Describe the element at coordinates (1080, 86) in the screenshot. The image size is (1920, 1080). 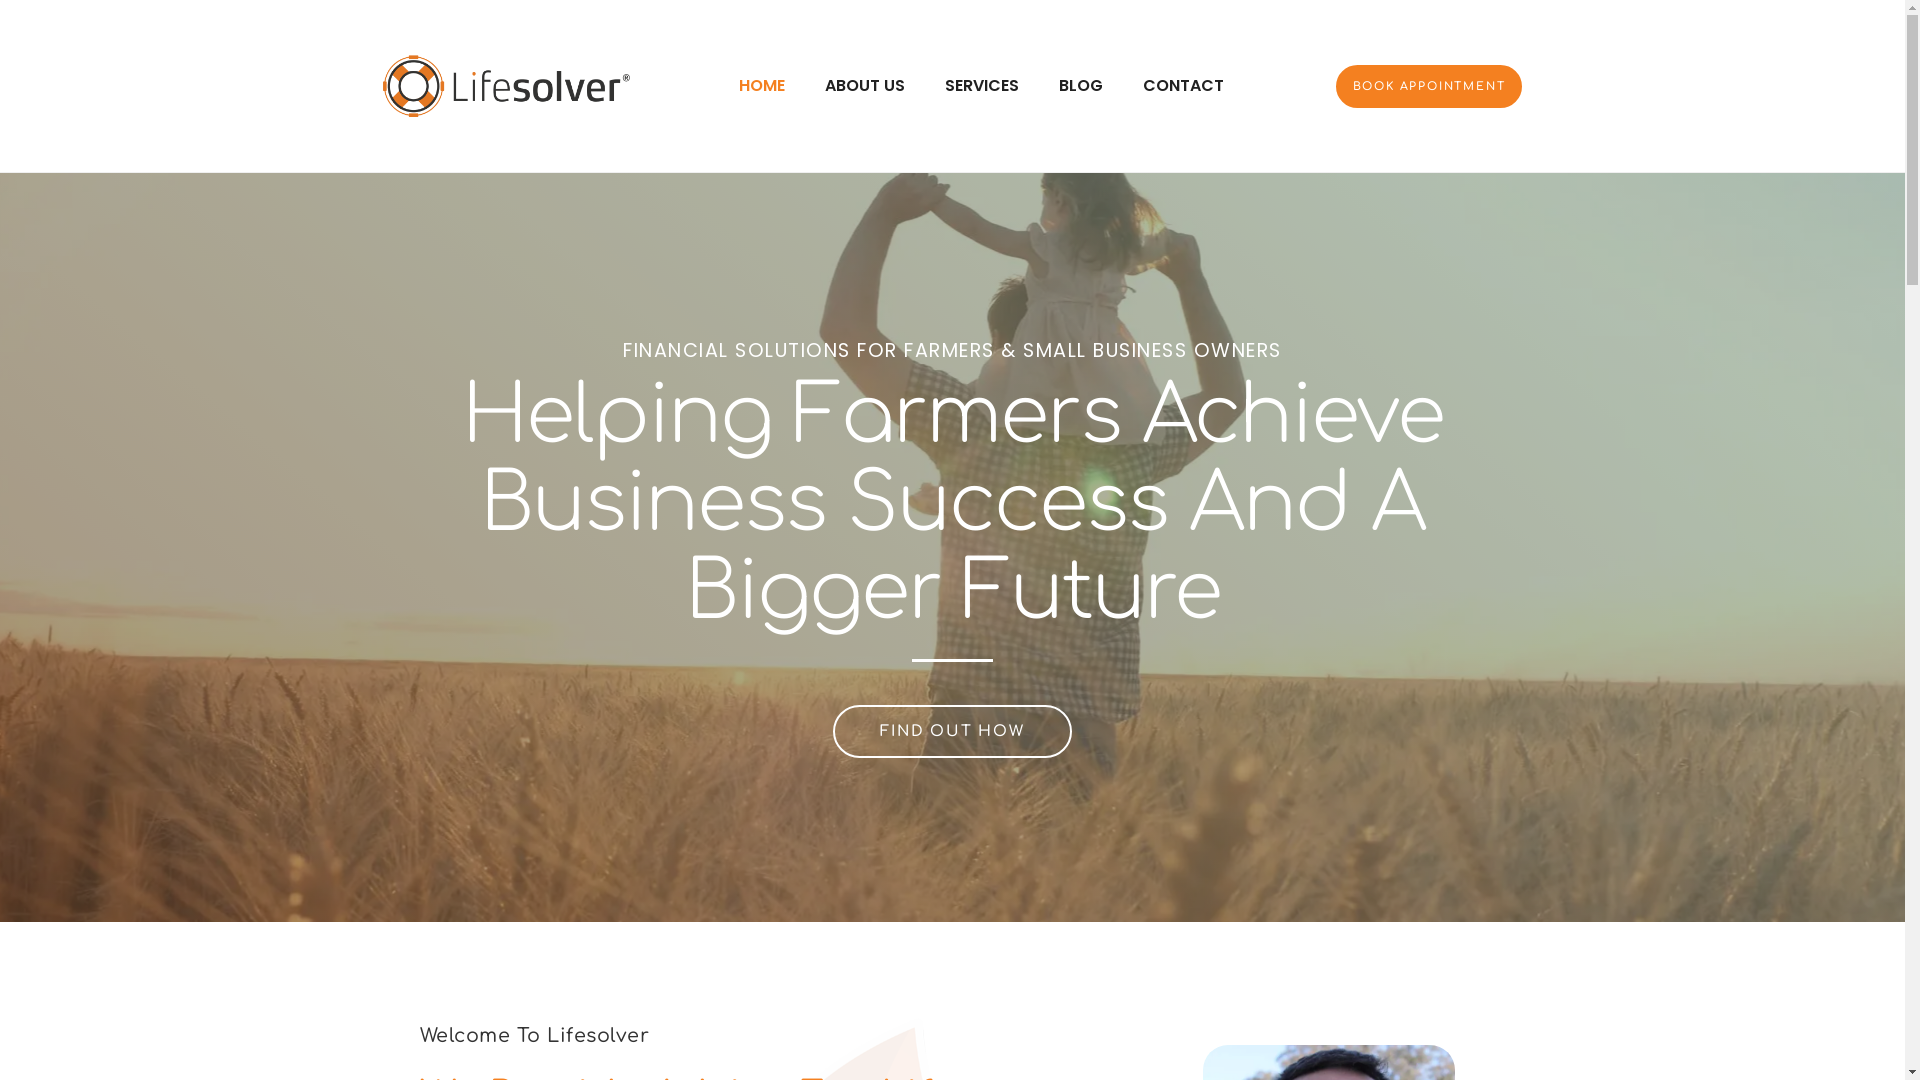
I see `BLOG` at that location.